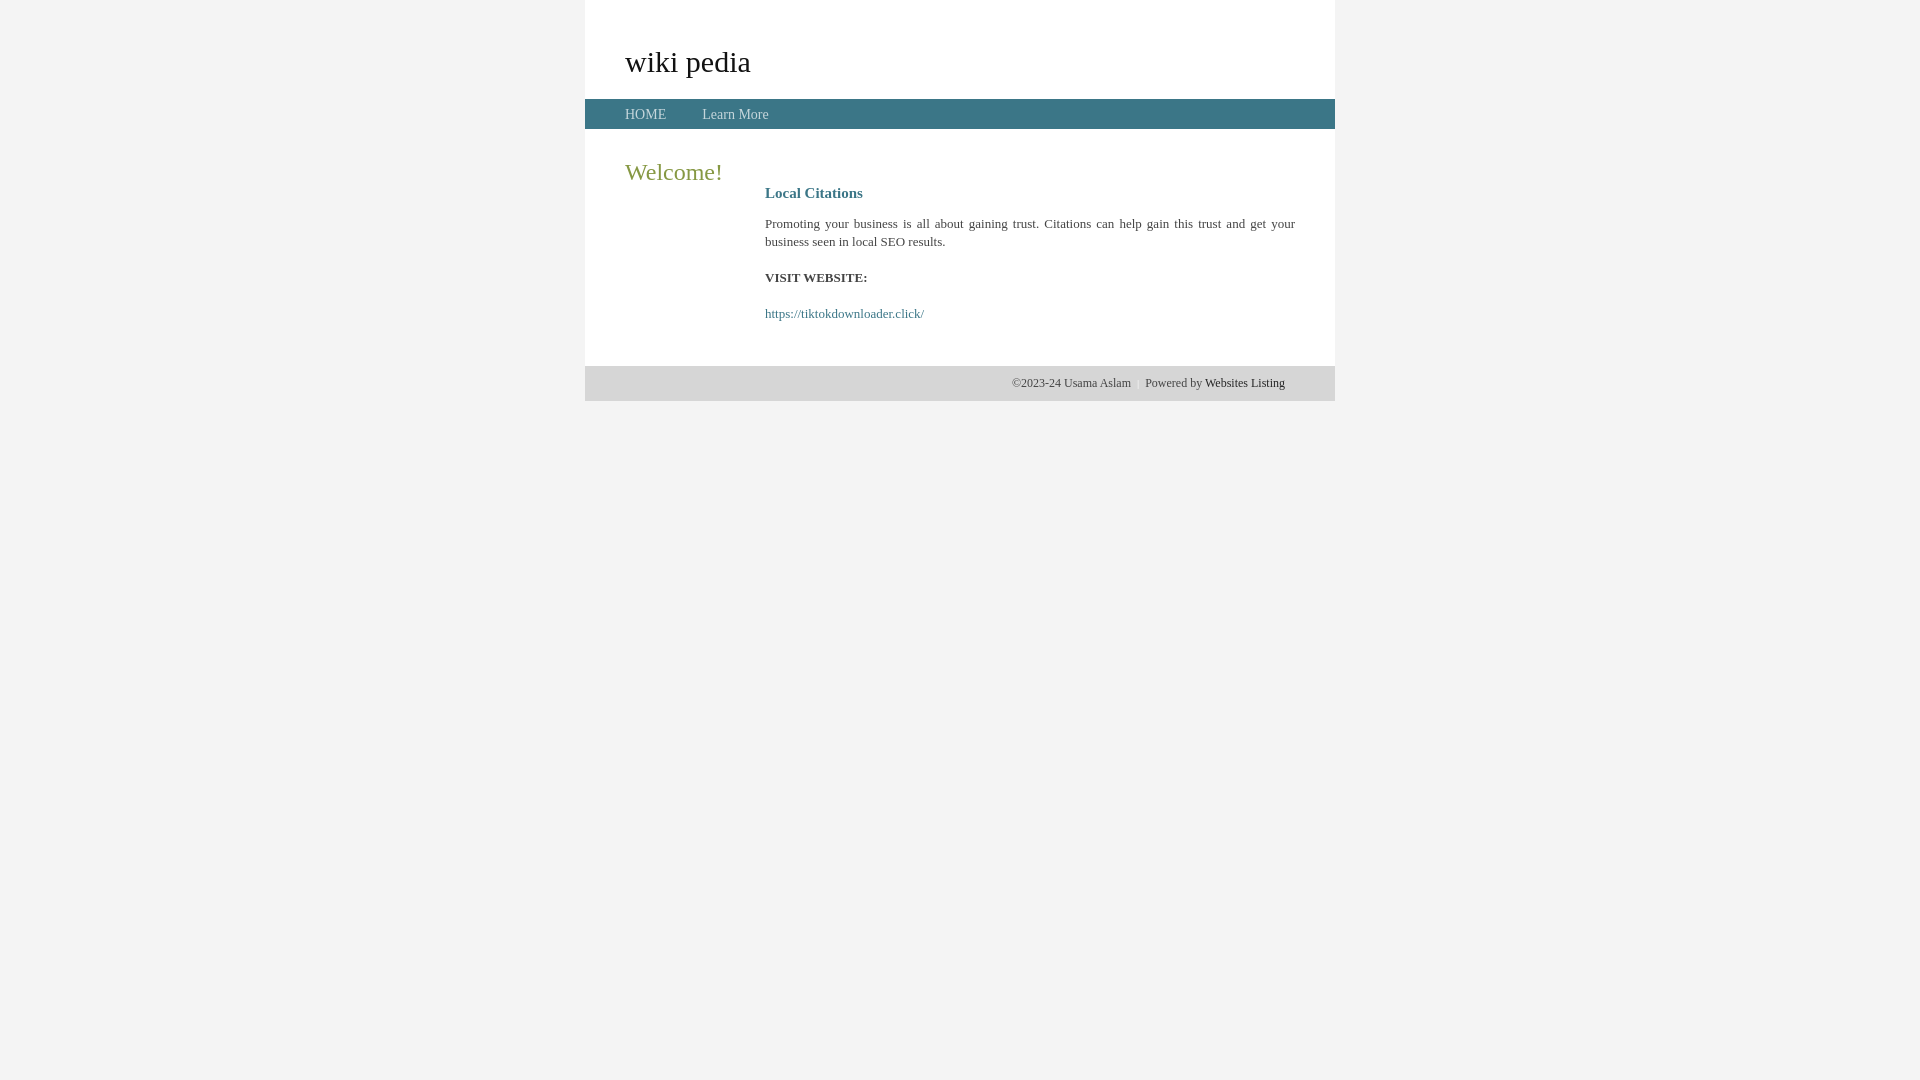 The width and height of the screenshot is (1920, 1080). I want to click on Websites Listing, so click(1245, 383).